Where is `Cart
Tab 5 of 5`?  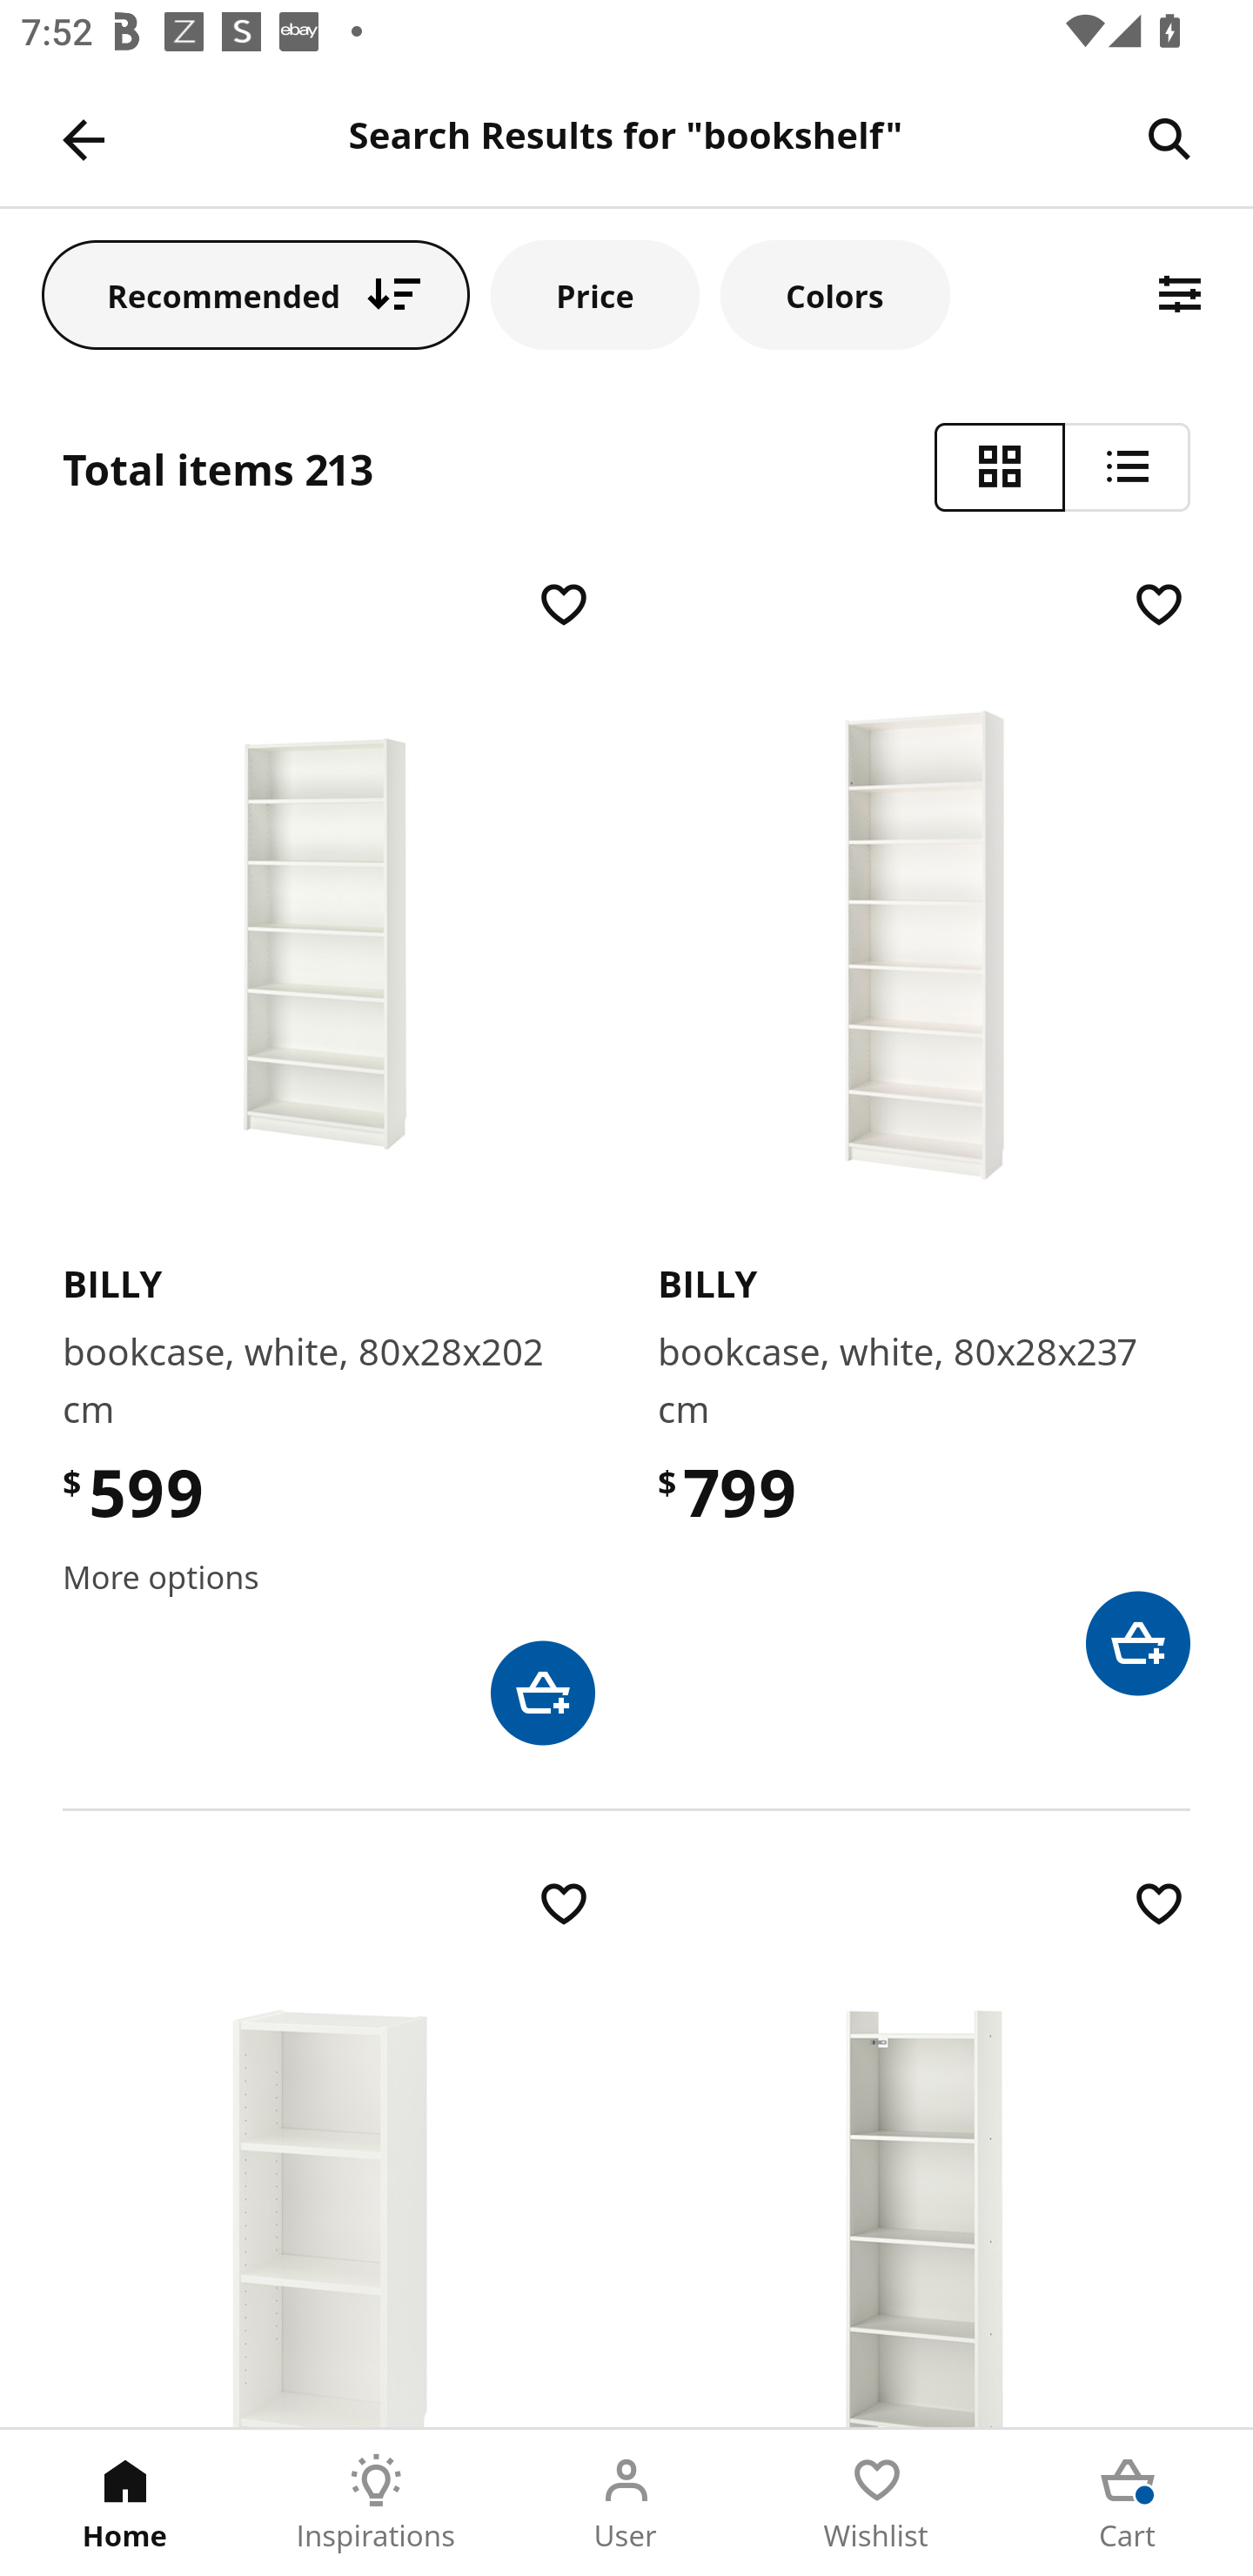
Cart
Tab 5 of 5 is located at coordinates (1128, 2503).